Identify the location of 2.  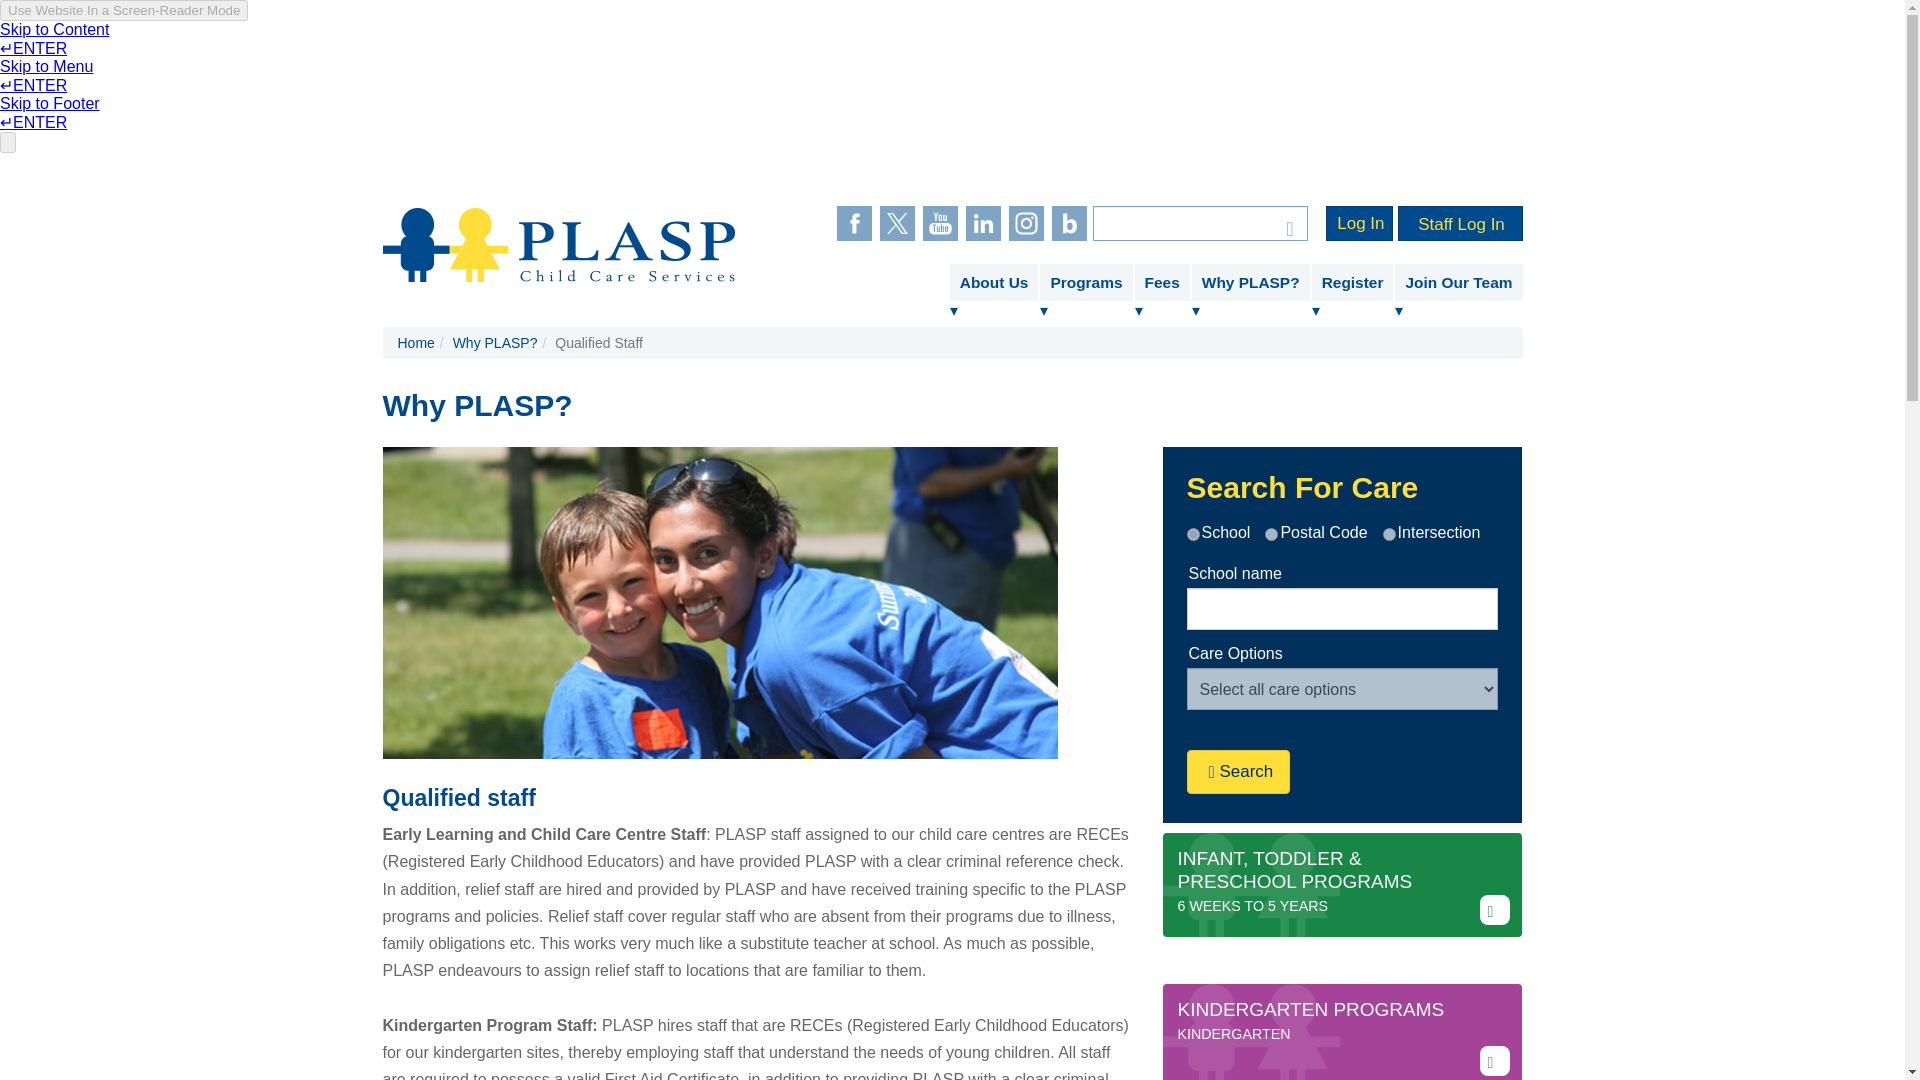
(1388, 534).